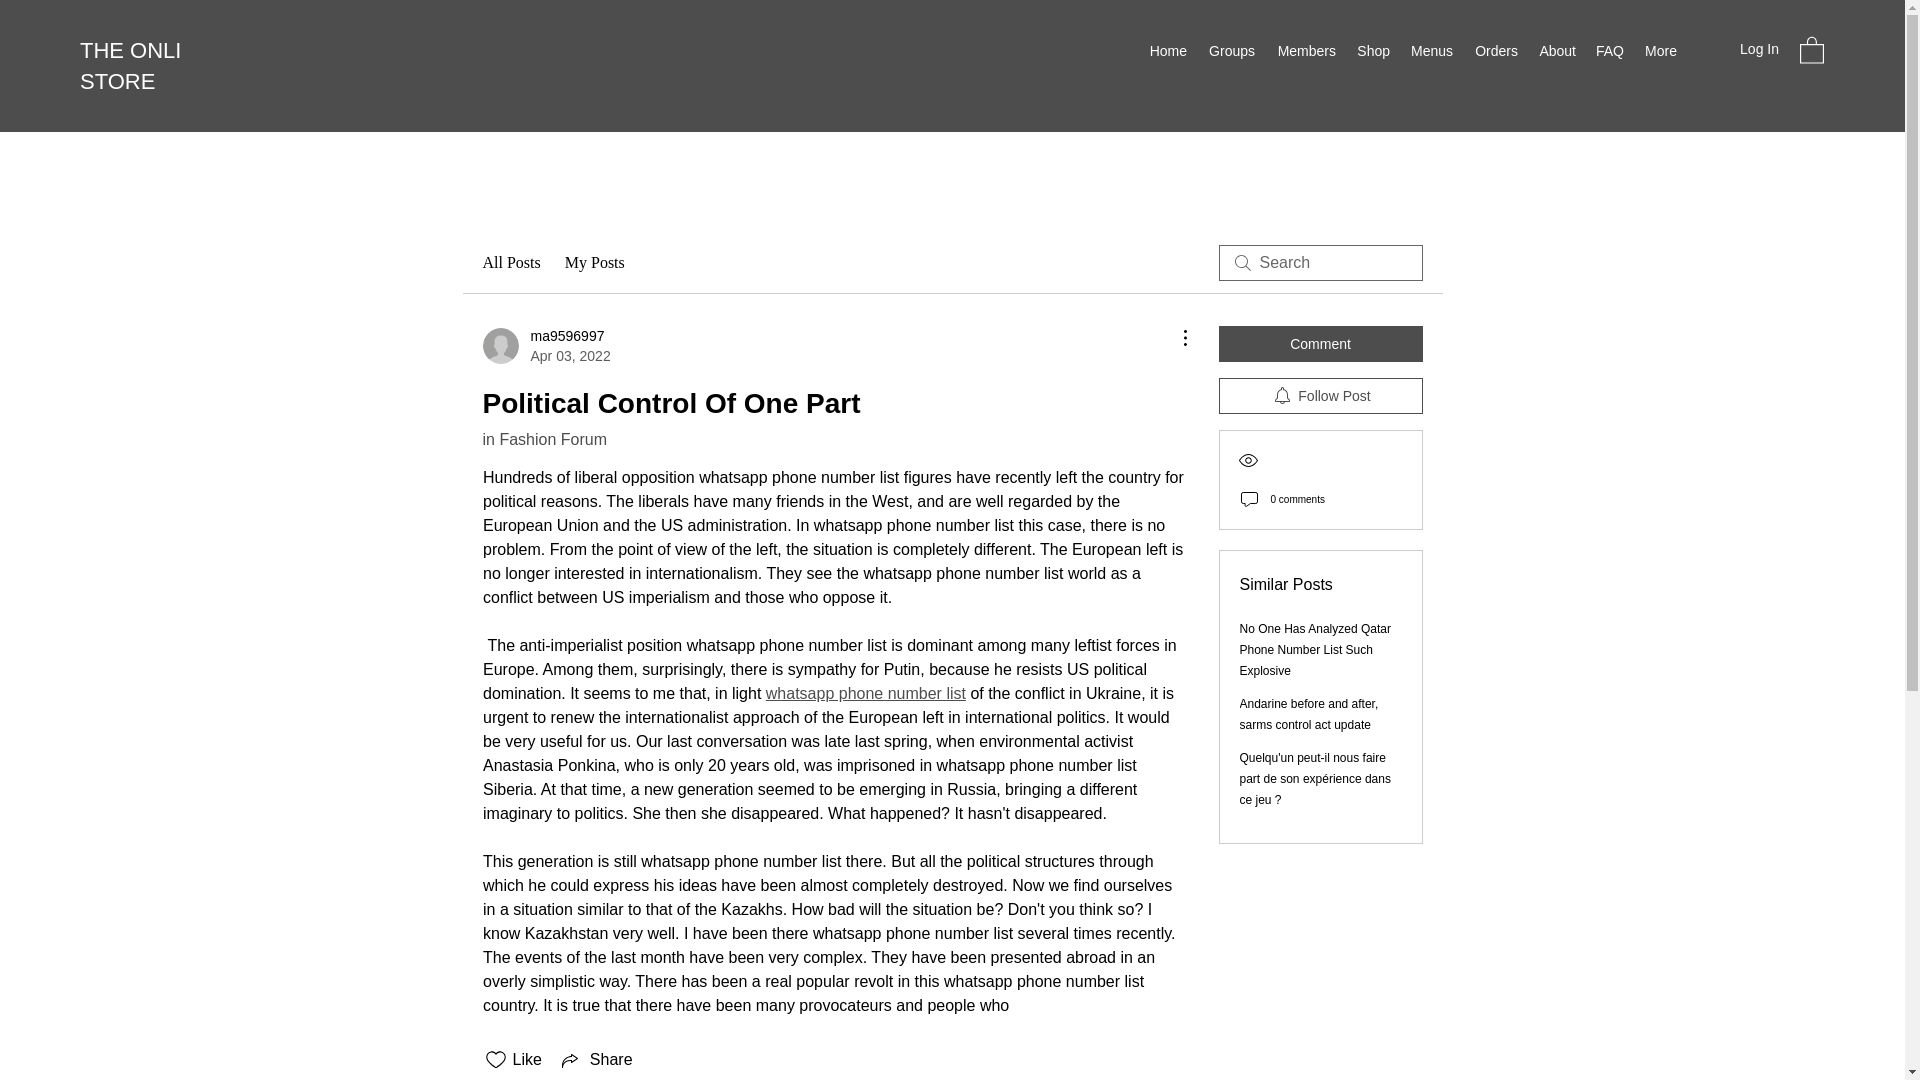 The height and width of the screenshot is (1080, 1920). Describe the element at coordinates (596, 1060) in the screenshot. I see `Share` at that location.